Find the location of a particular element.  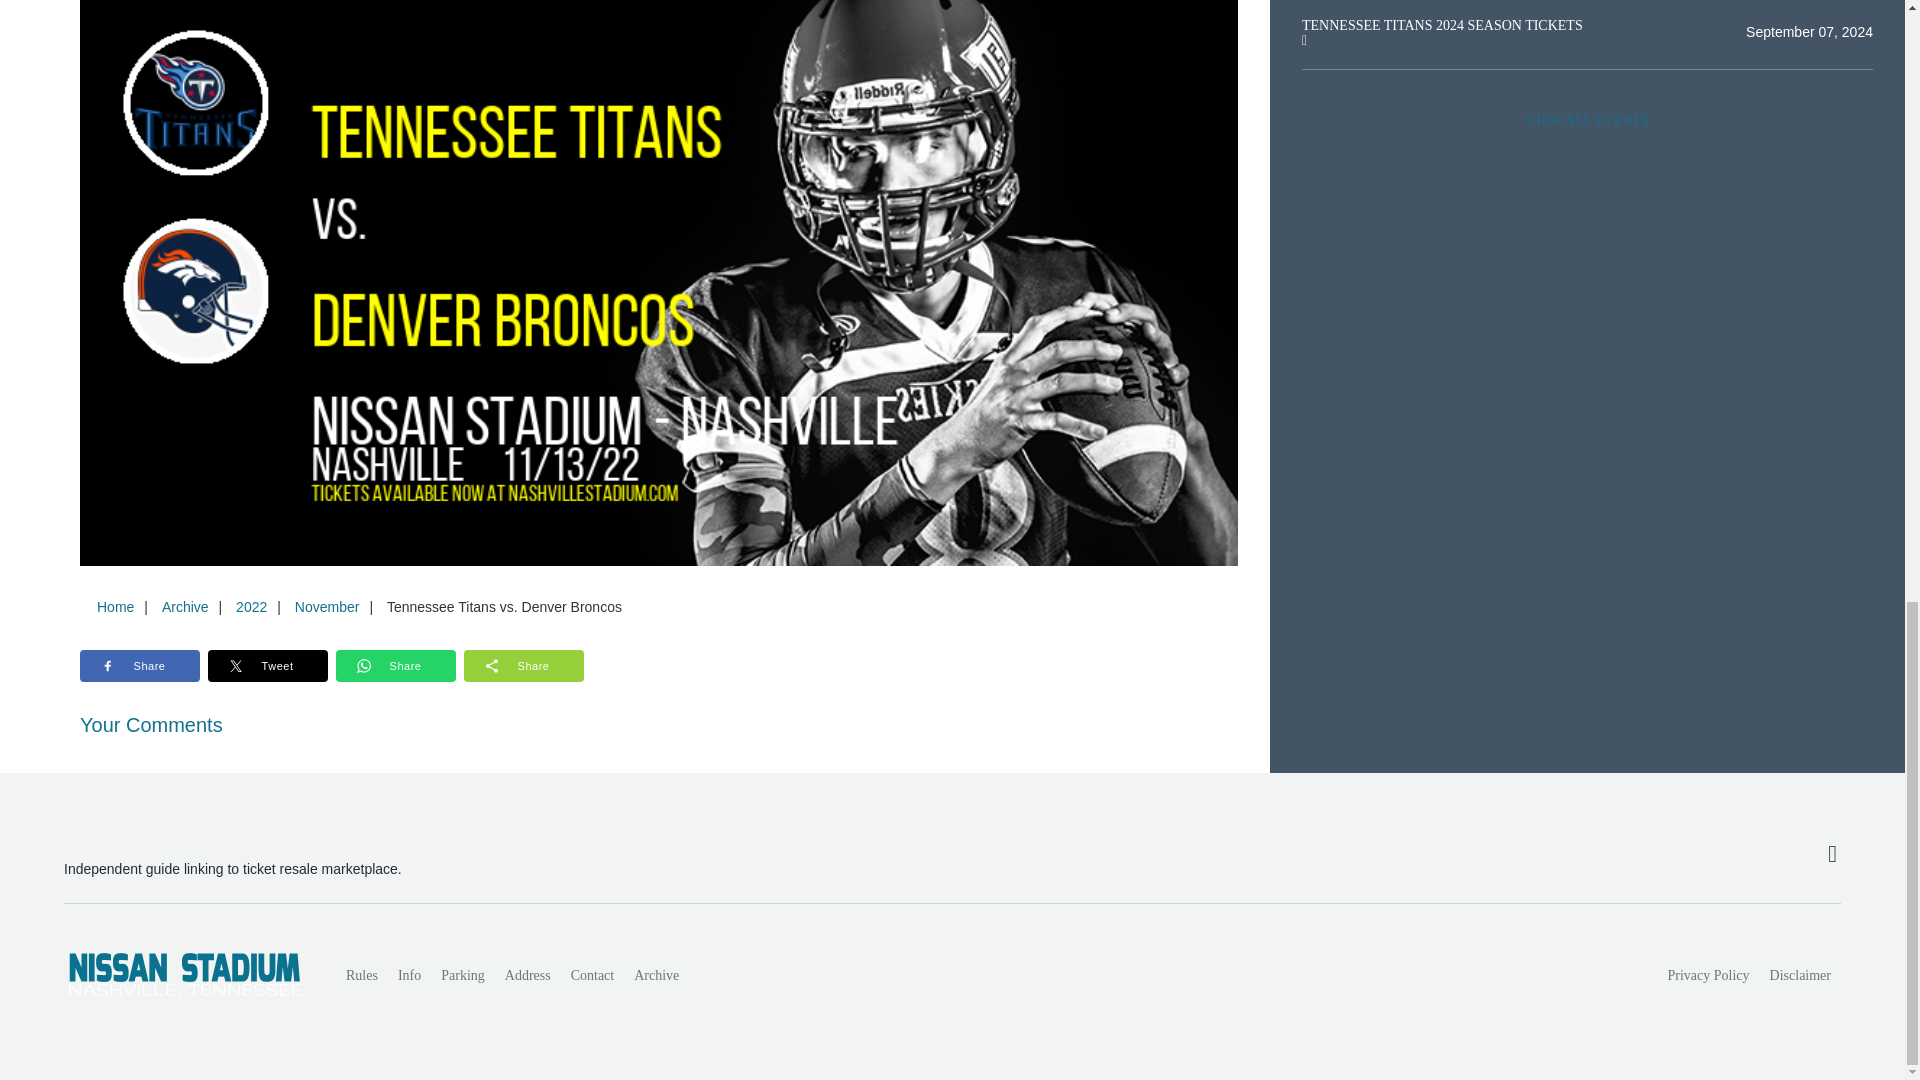

Home is located at coordinates (115, 606).